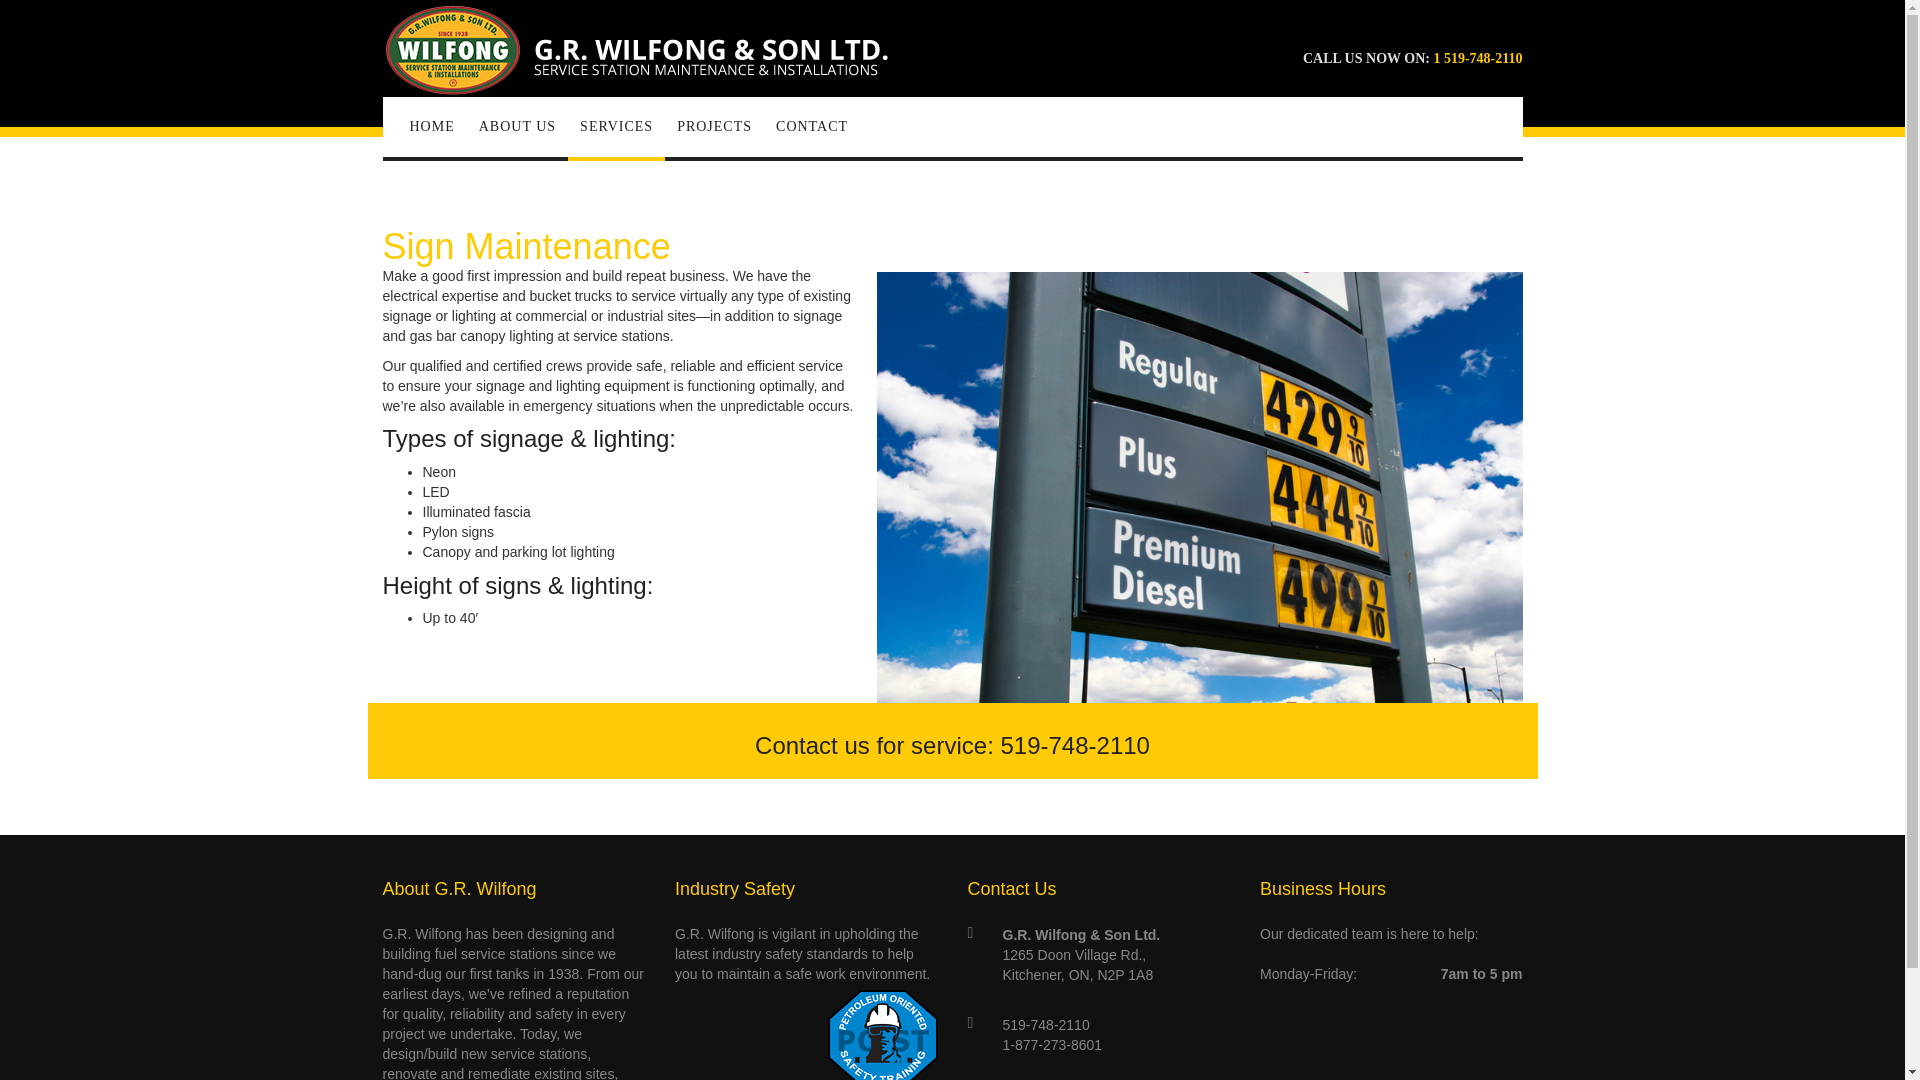 The width and height of the screenshot is (1920, 1080). I want to click on SERVICES, so click(616, 126).